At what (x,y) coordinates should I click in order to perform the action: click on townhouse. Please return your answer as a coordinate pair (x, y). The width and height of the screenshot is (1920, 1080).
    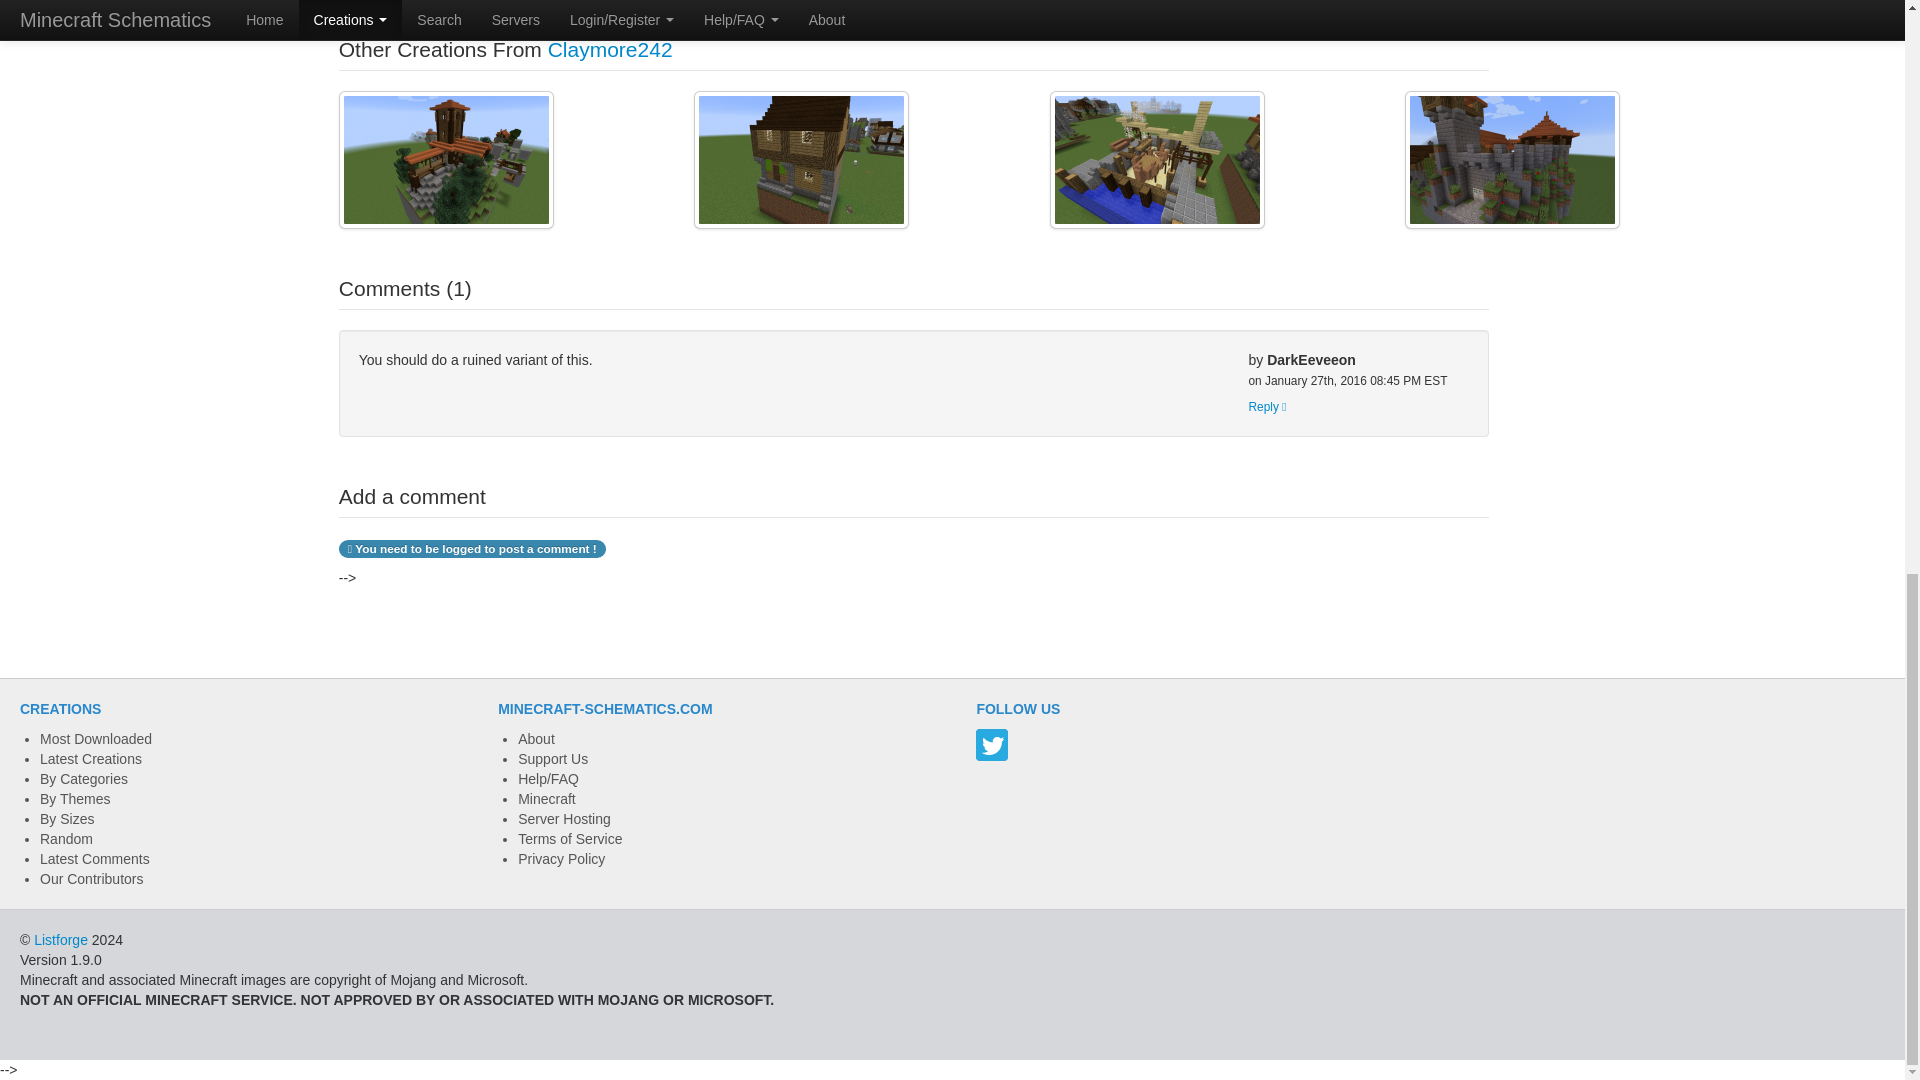
    Looking at the image, I should click on (800, 159).